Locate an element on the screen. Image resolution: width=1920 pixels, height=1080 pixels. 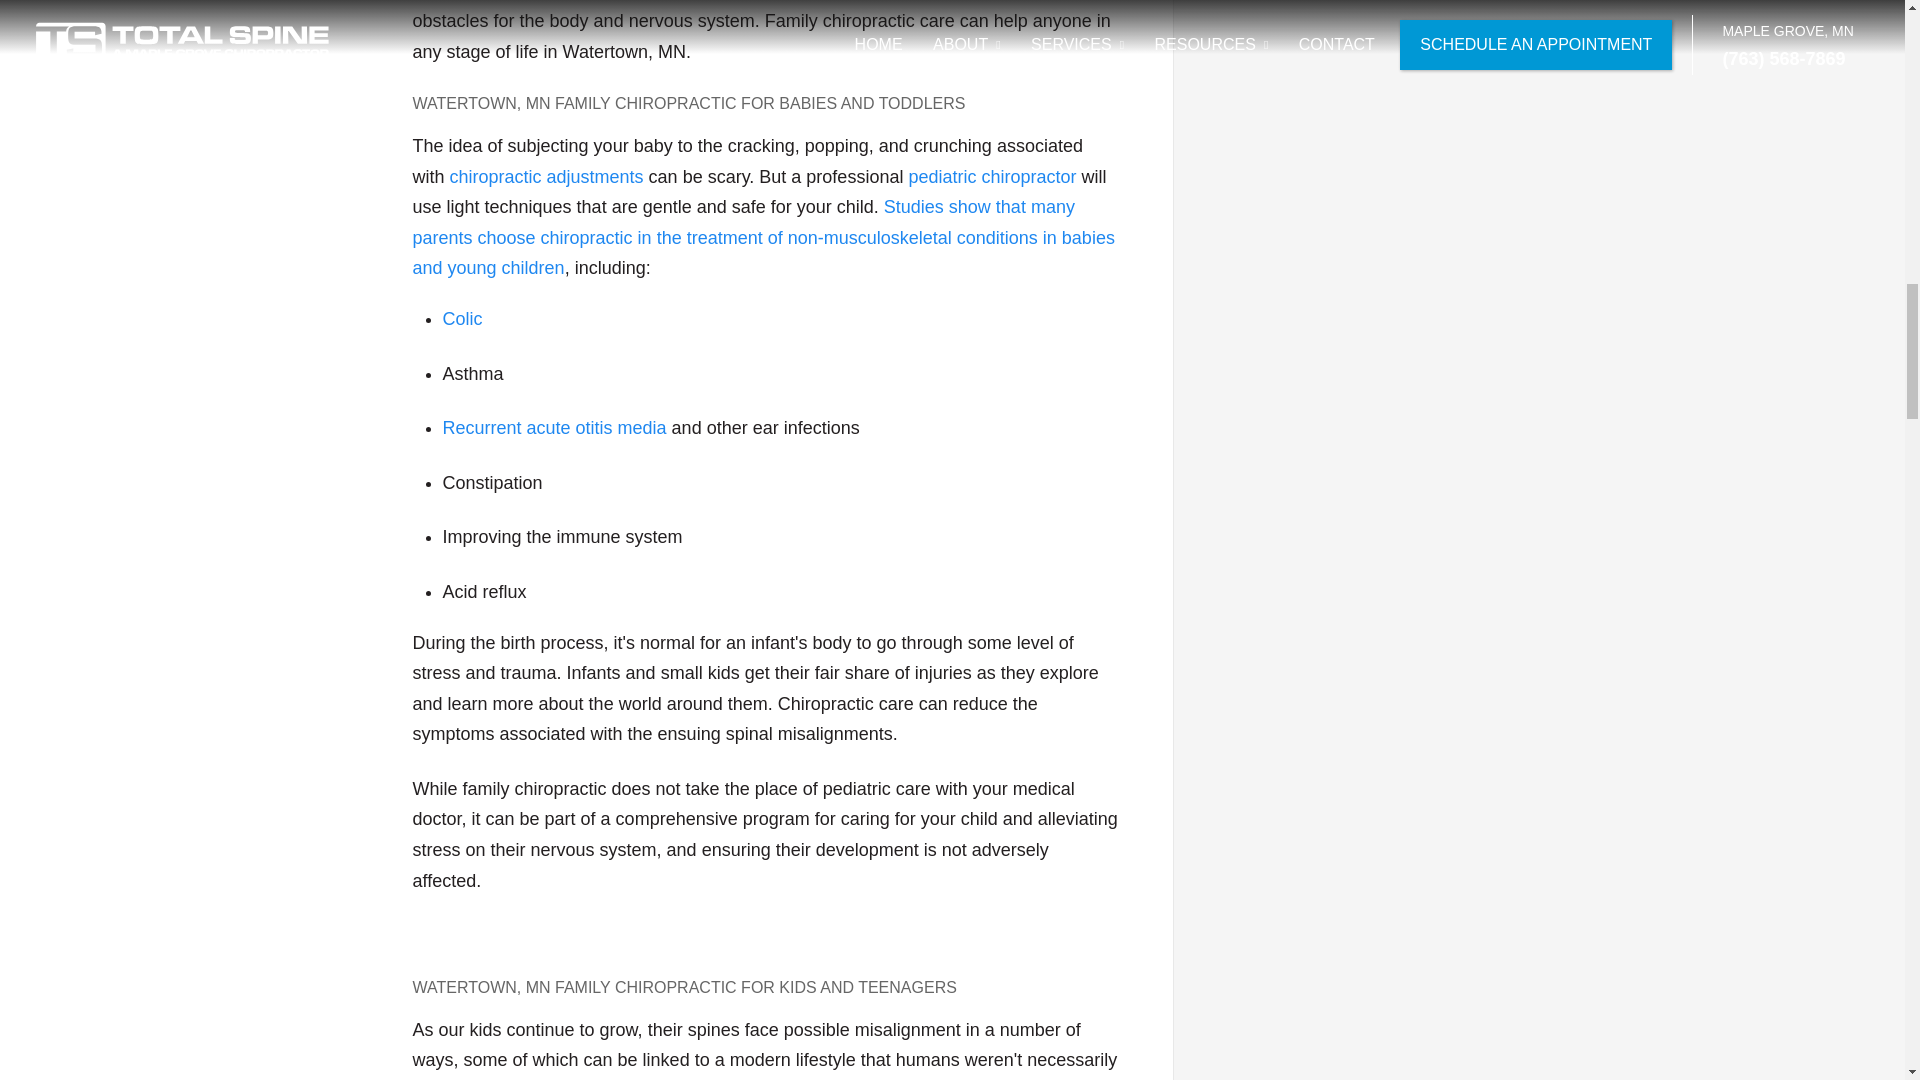
LLW is located at coordinates (554, 428).